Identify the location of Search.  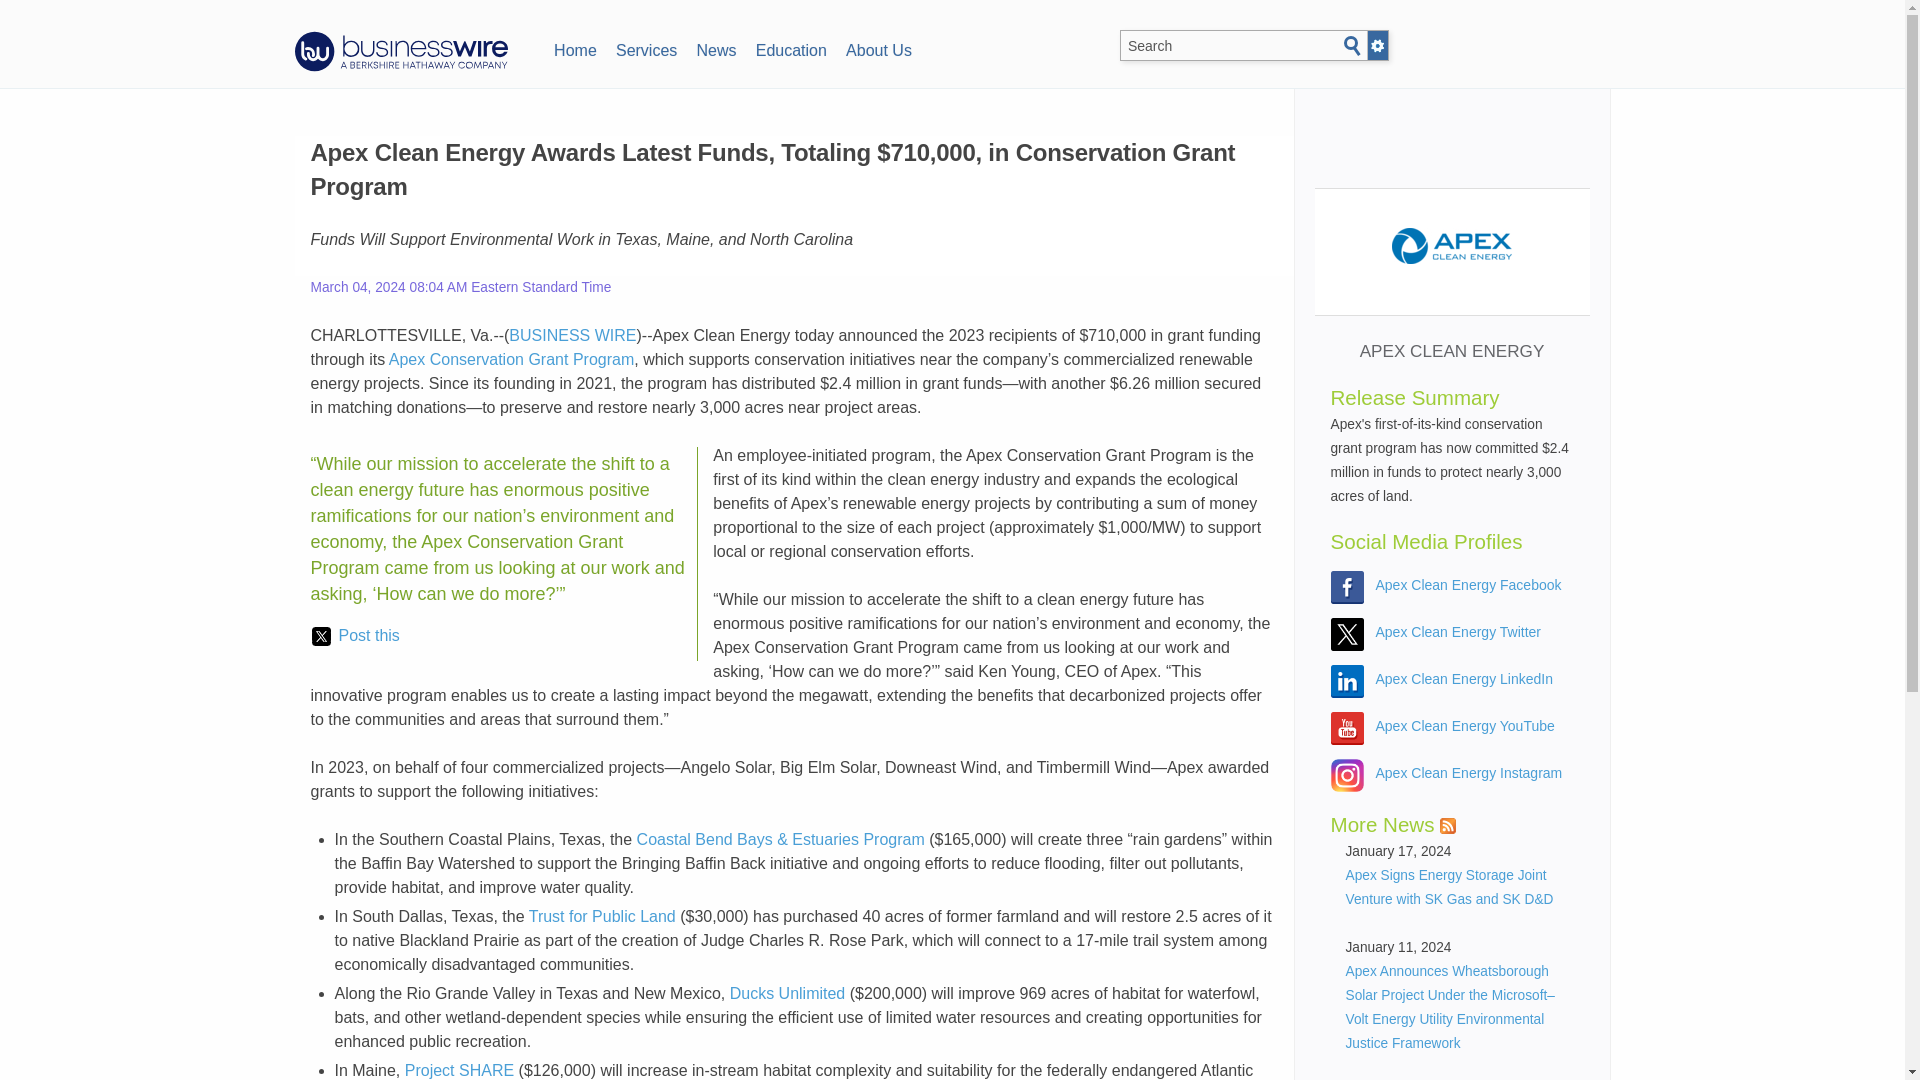
(1352, 46).